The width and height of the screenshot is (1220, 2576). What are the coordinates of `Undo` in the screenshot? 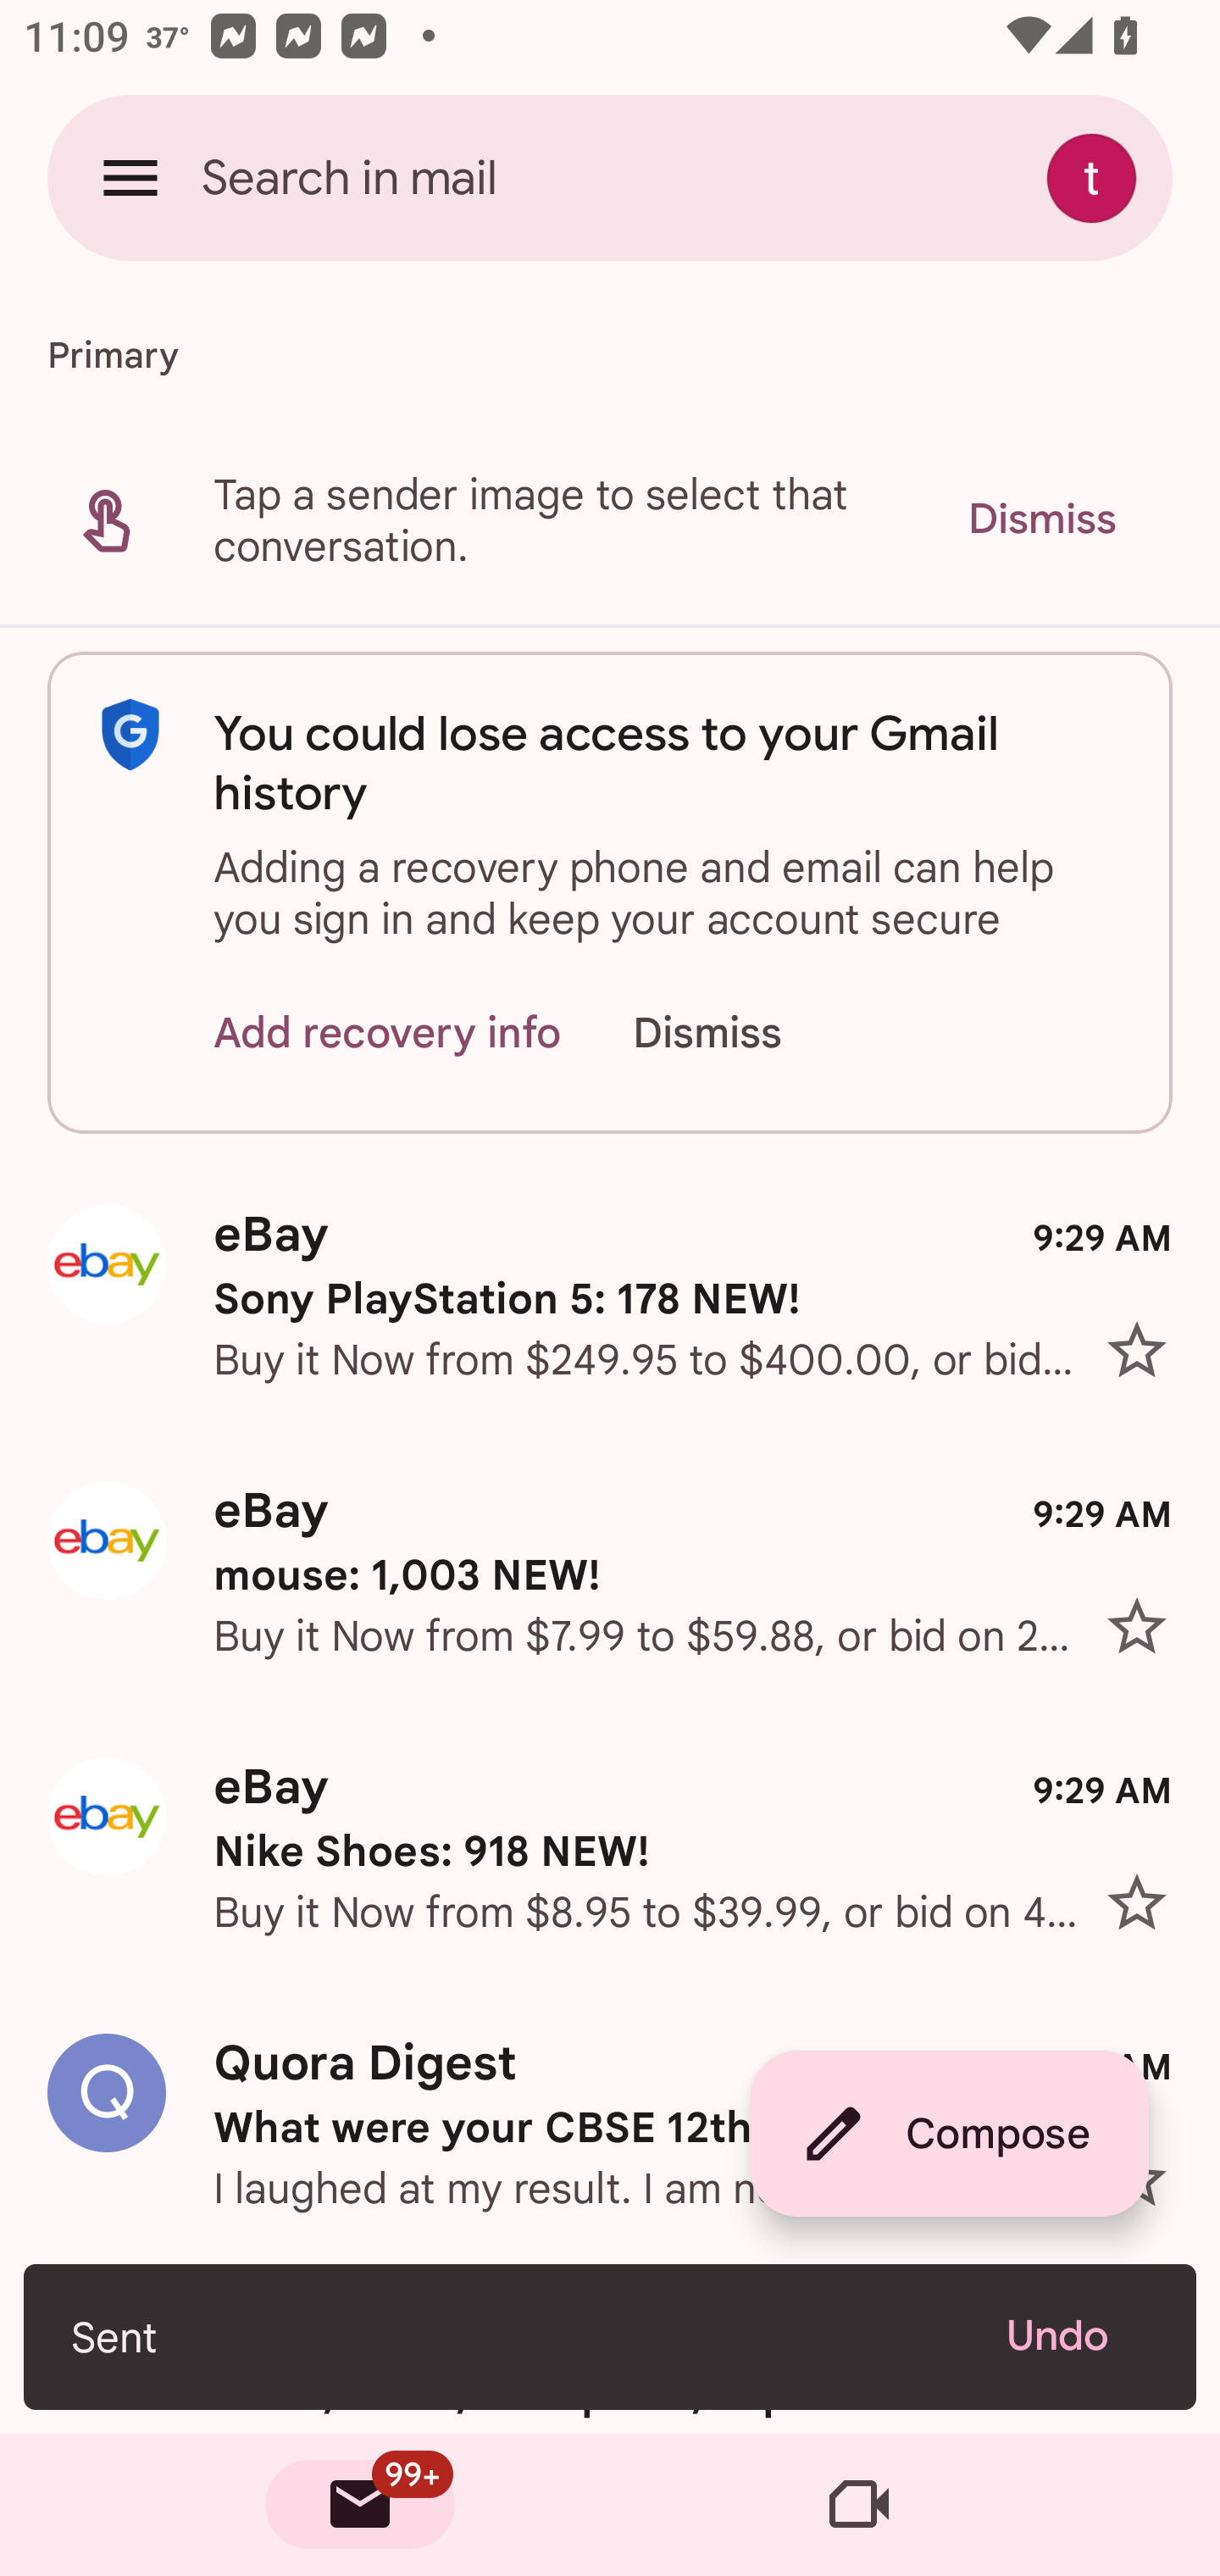 It's located at (1078, 2336).